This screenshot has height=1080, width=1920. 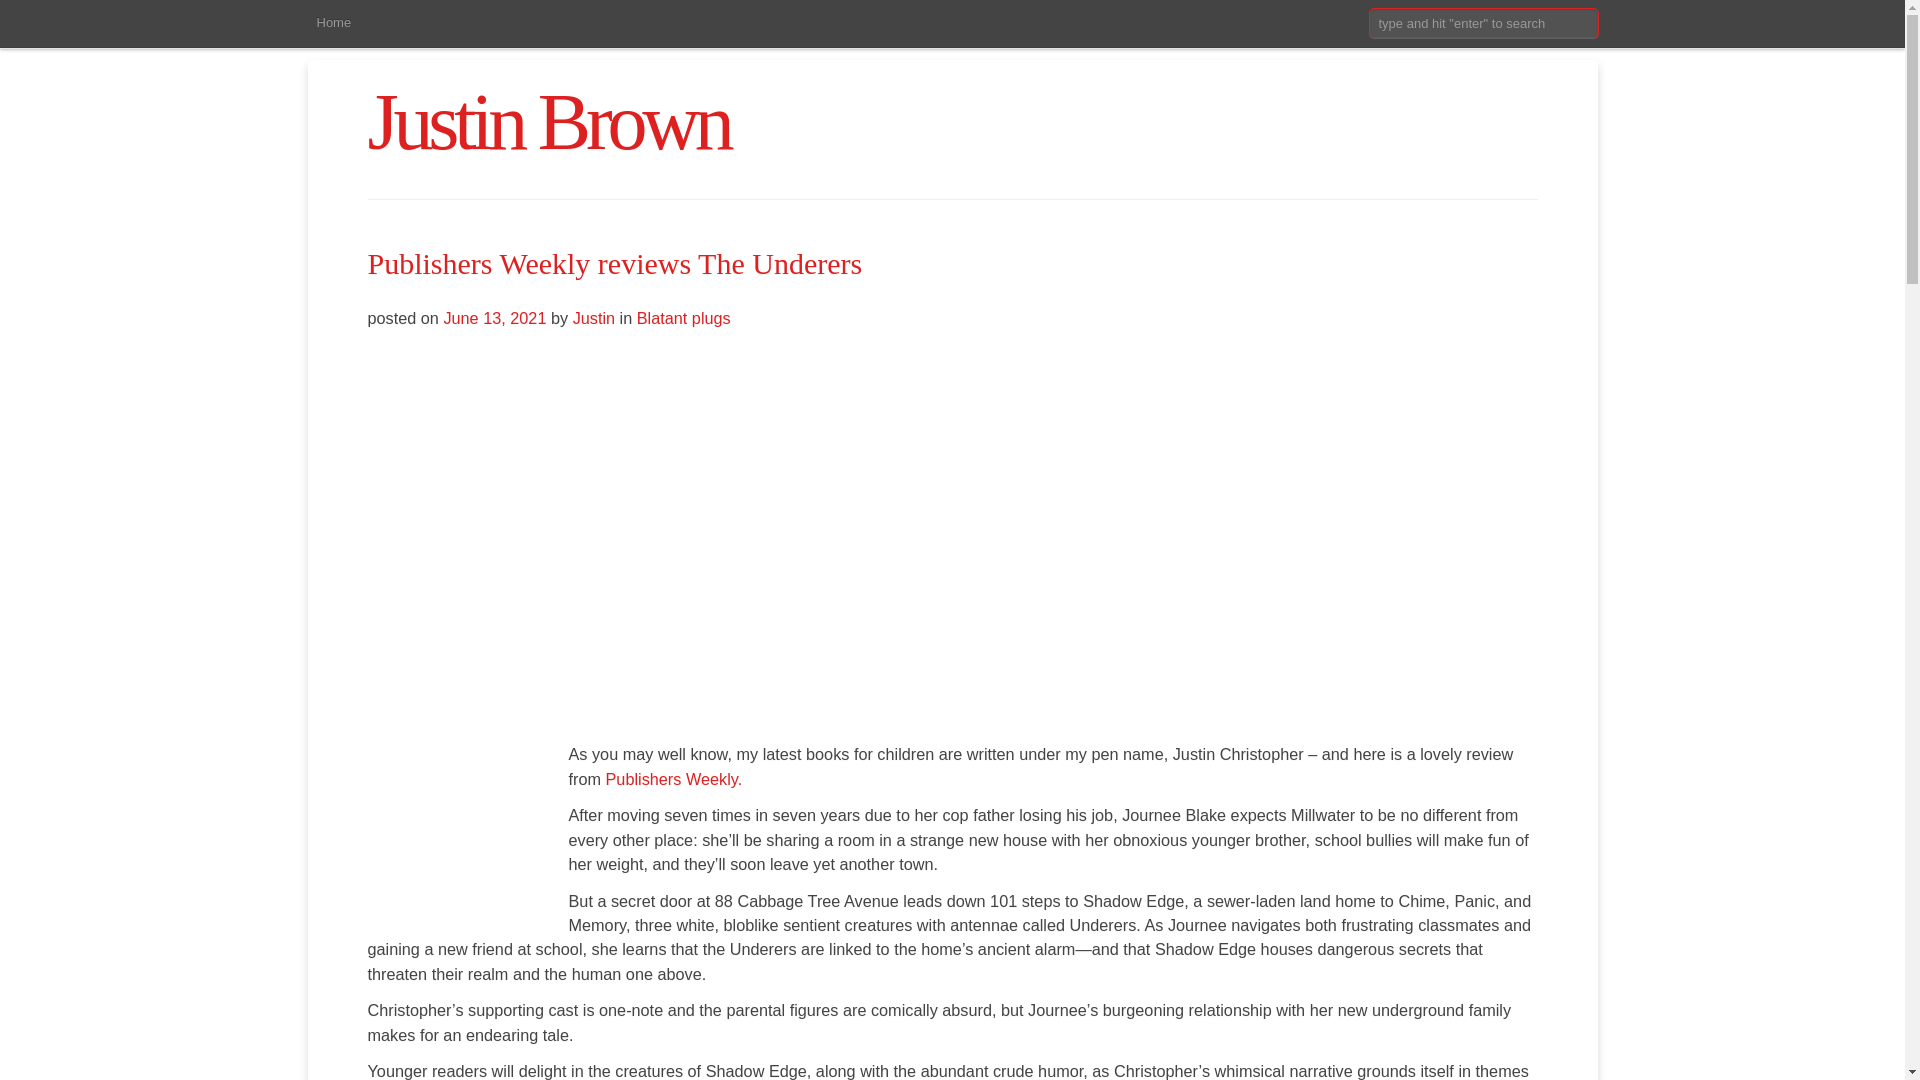 I want to click on Permalink toPublishers Weekly reviews The Underers, so click(x=615, y=262).